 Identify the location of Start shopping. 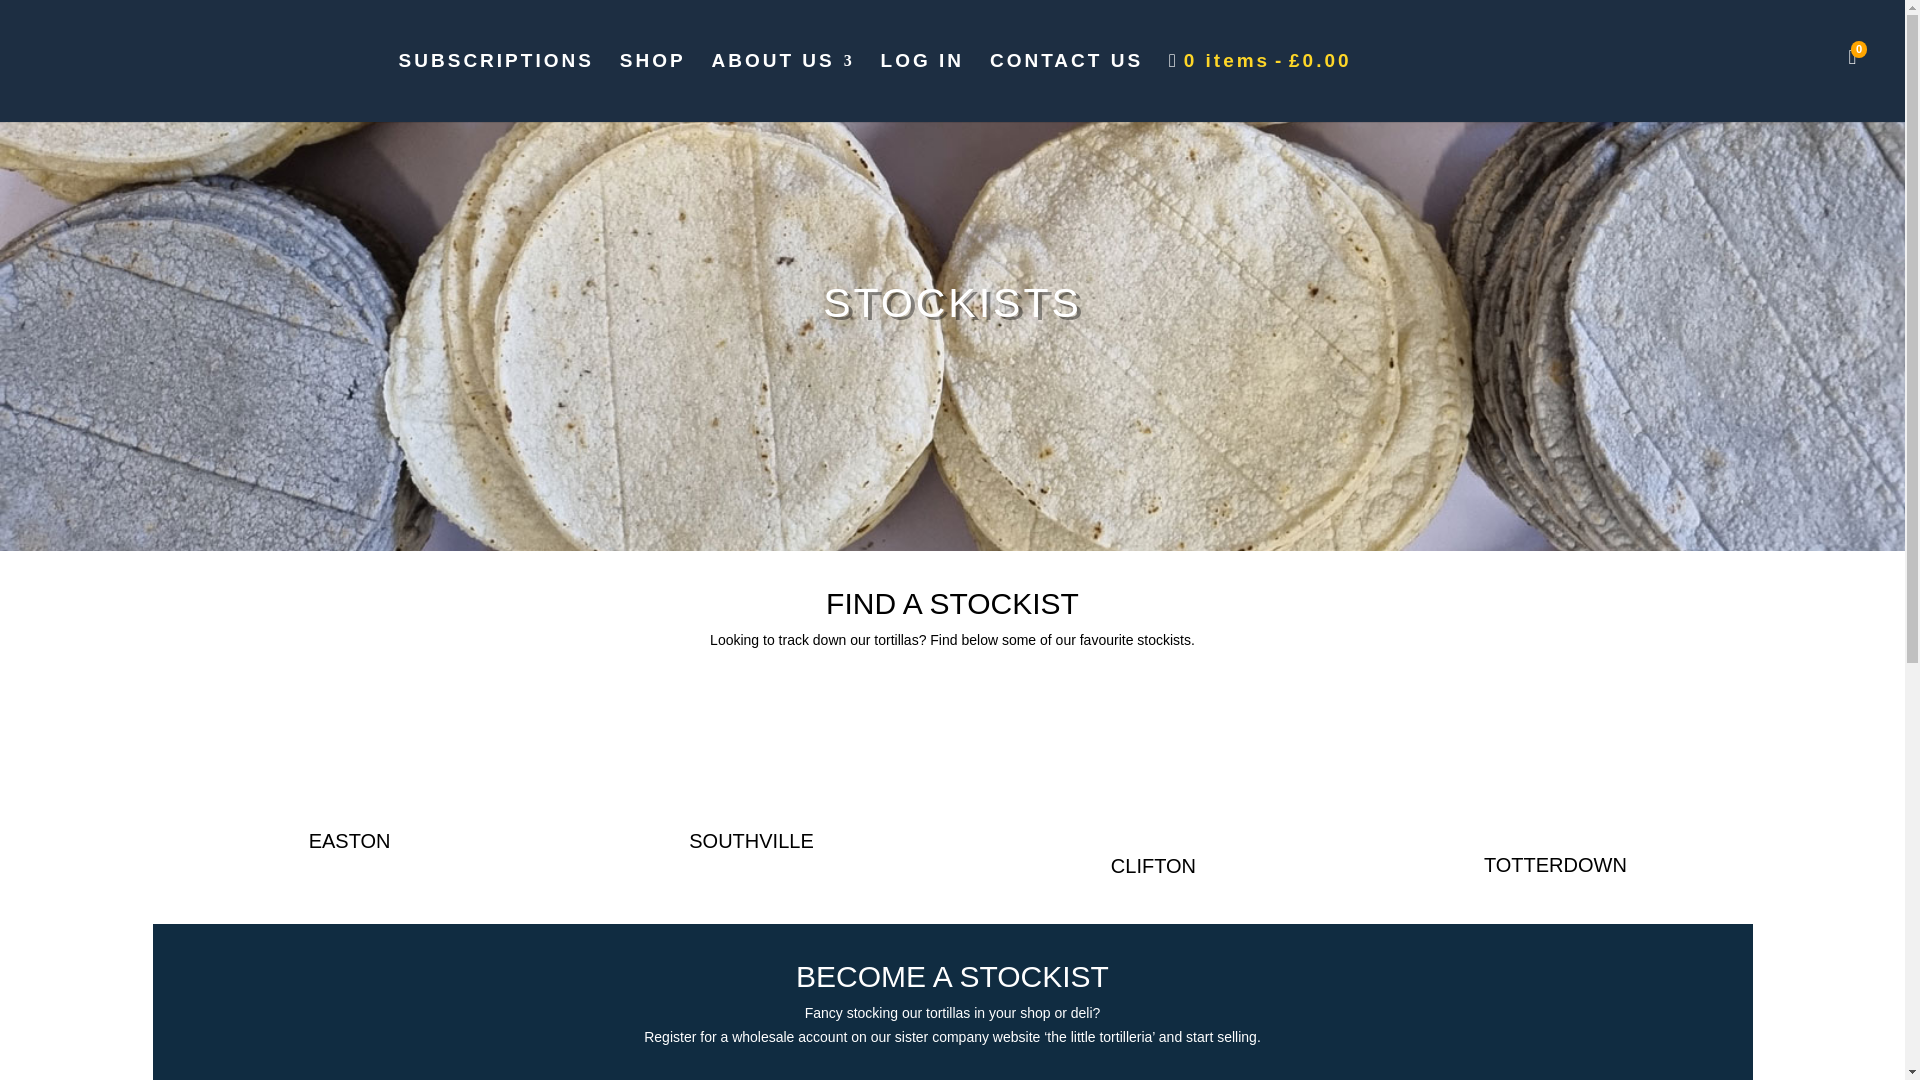
(1260, 86).